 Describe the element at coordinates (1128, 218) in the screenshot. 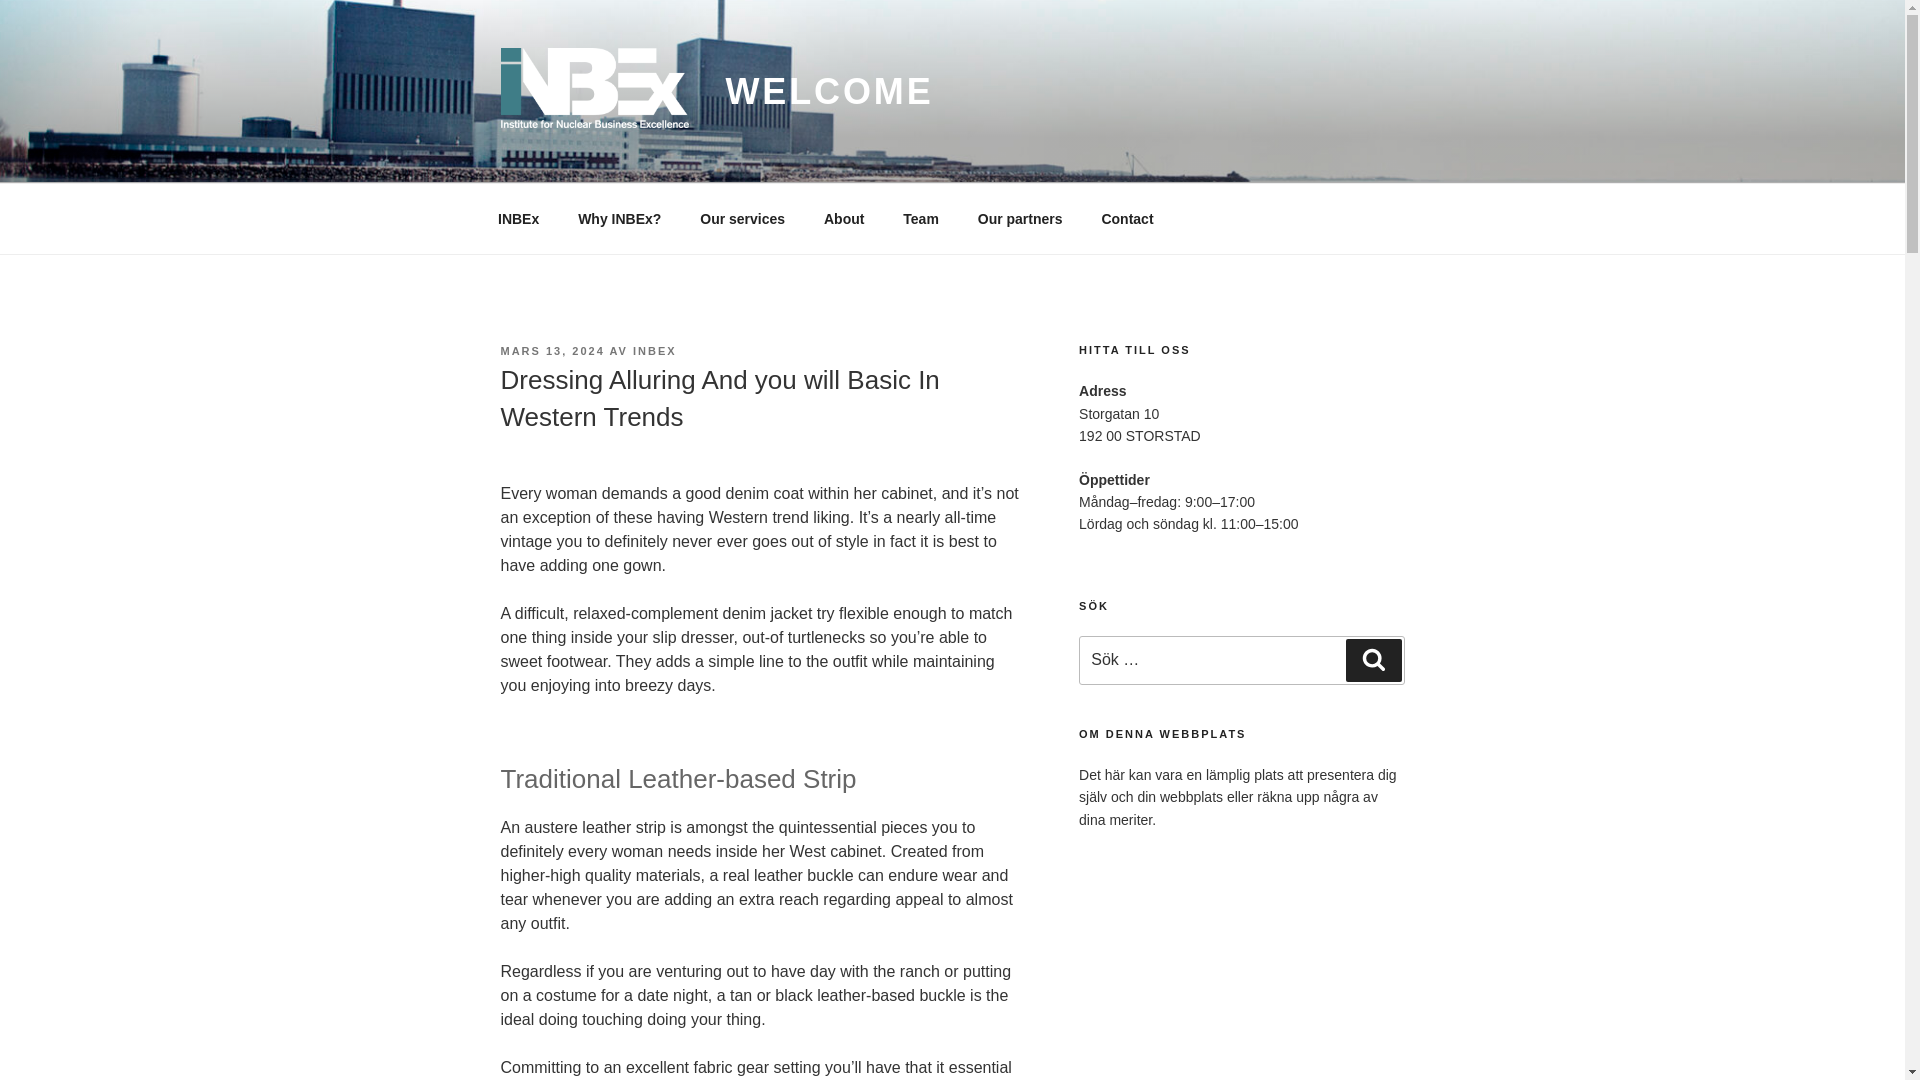

I see `Contact` at that location.